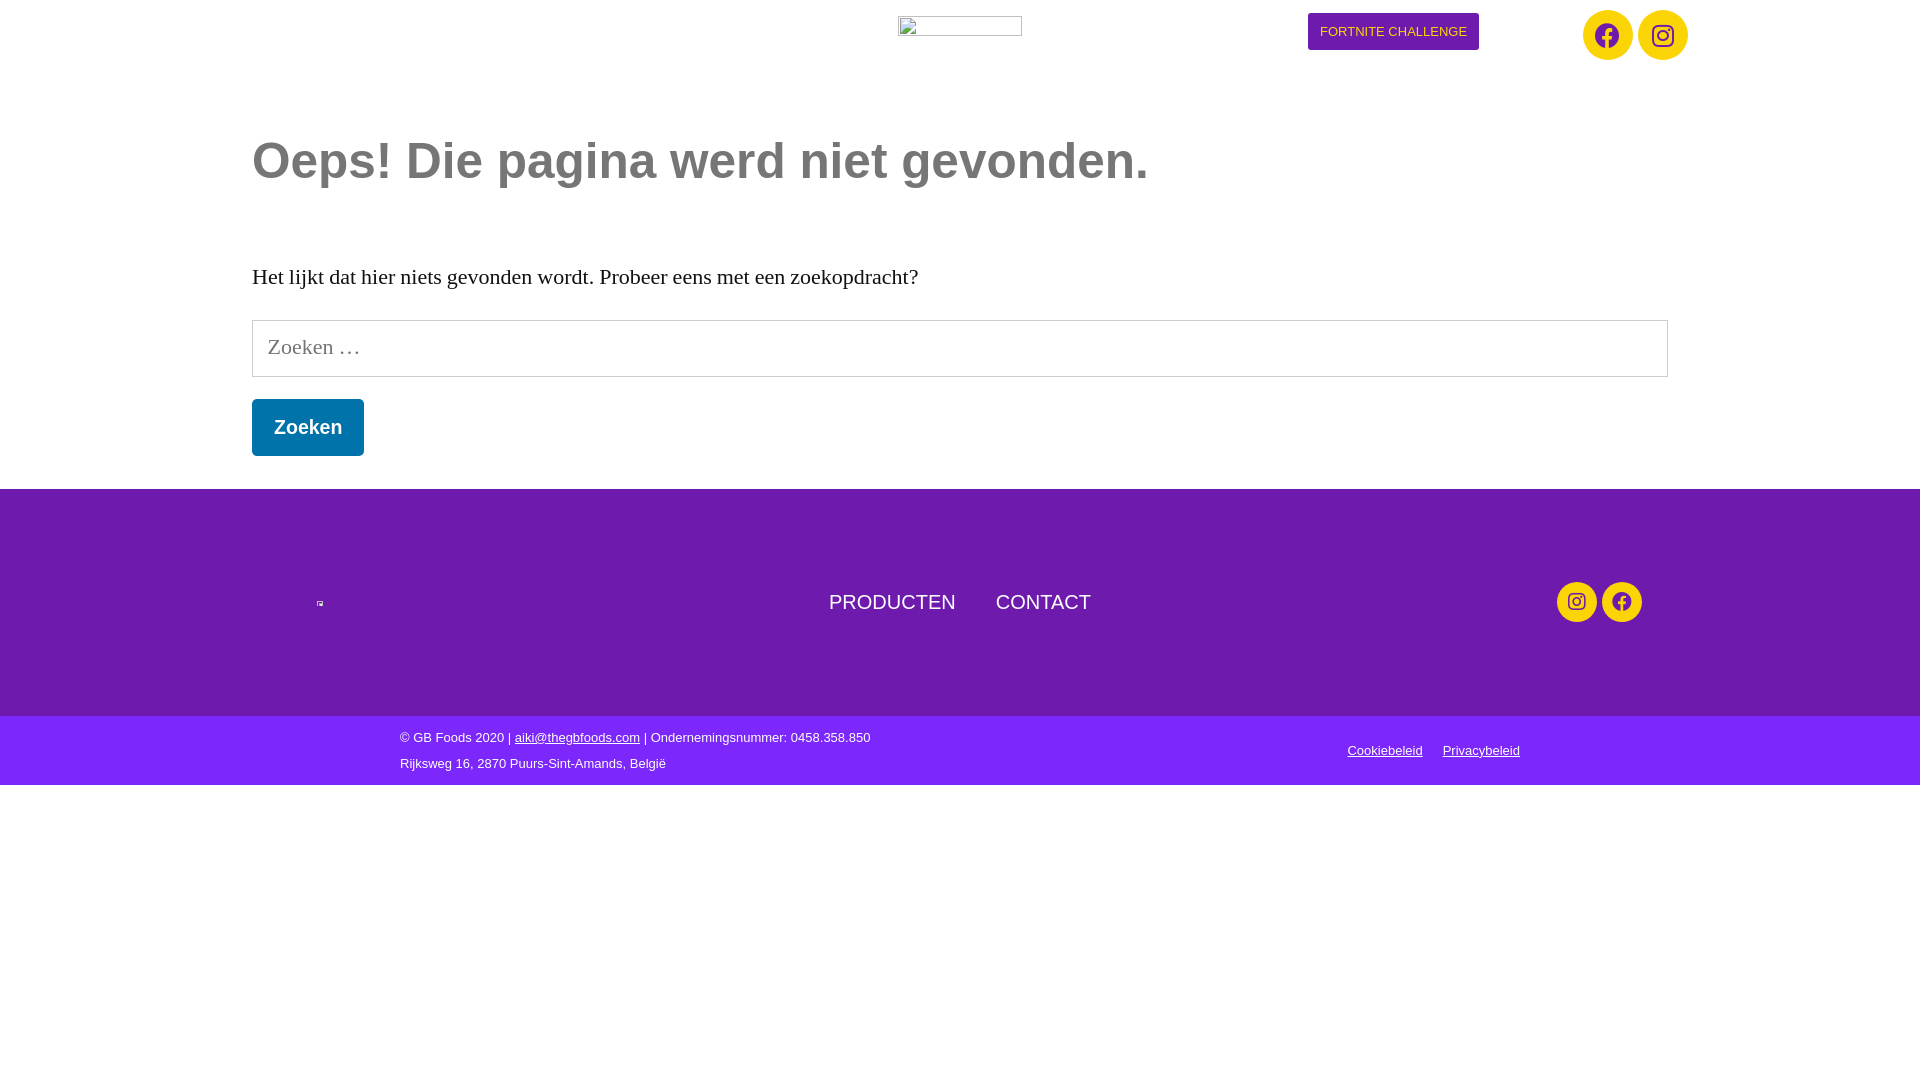 Image resolution: width=1920 pixels, height=1080 pixels. What do you see at coordinates (354, 33) in the screenshot?
I see `PRODUCTEN` at bounding box center [354, 33].